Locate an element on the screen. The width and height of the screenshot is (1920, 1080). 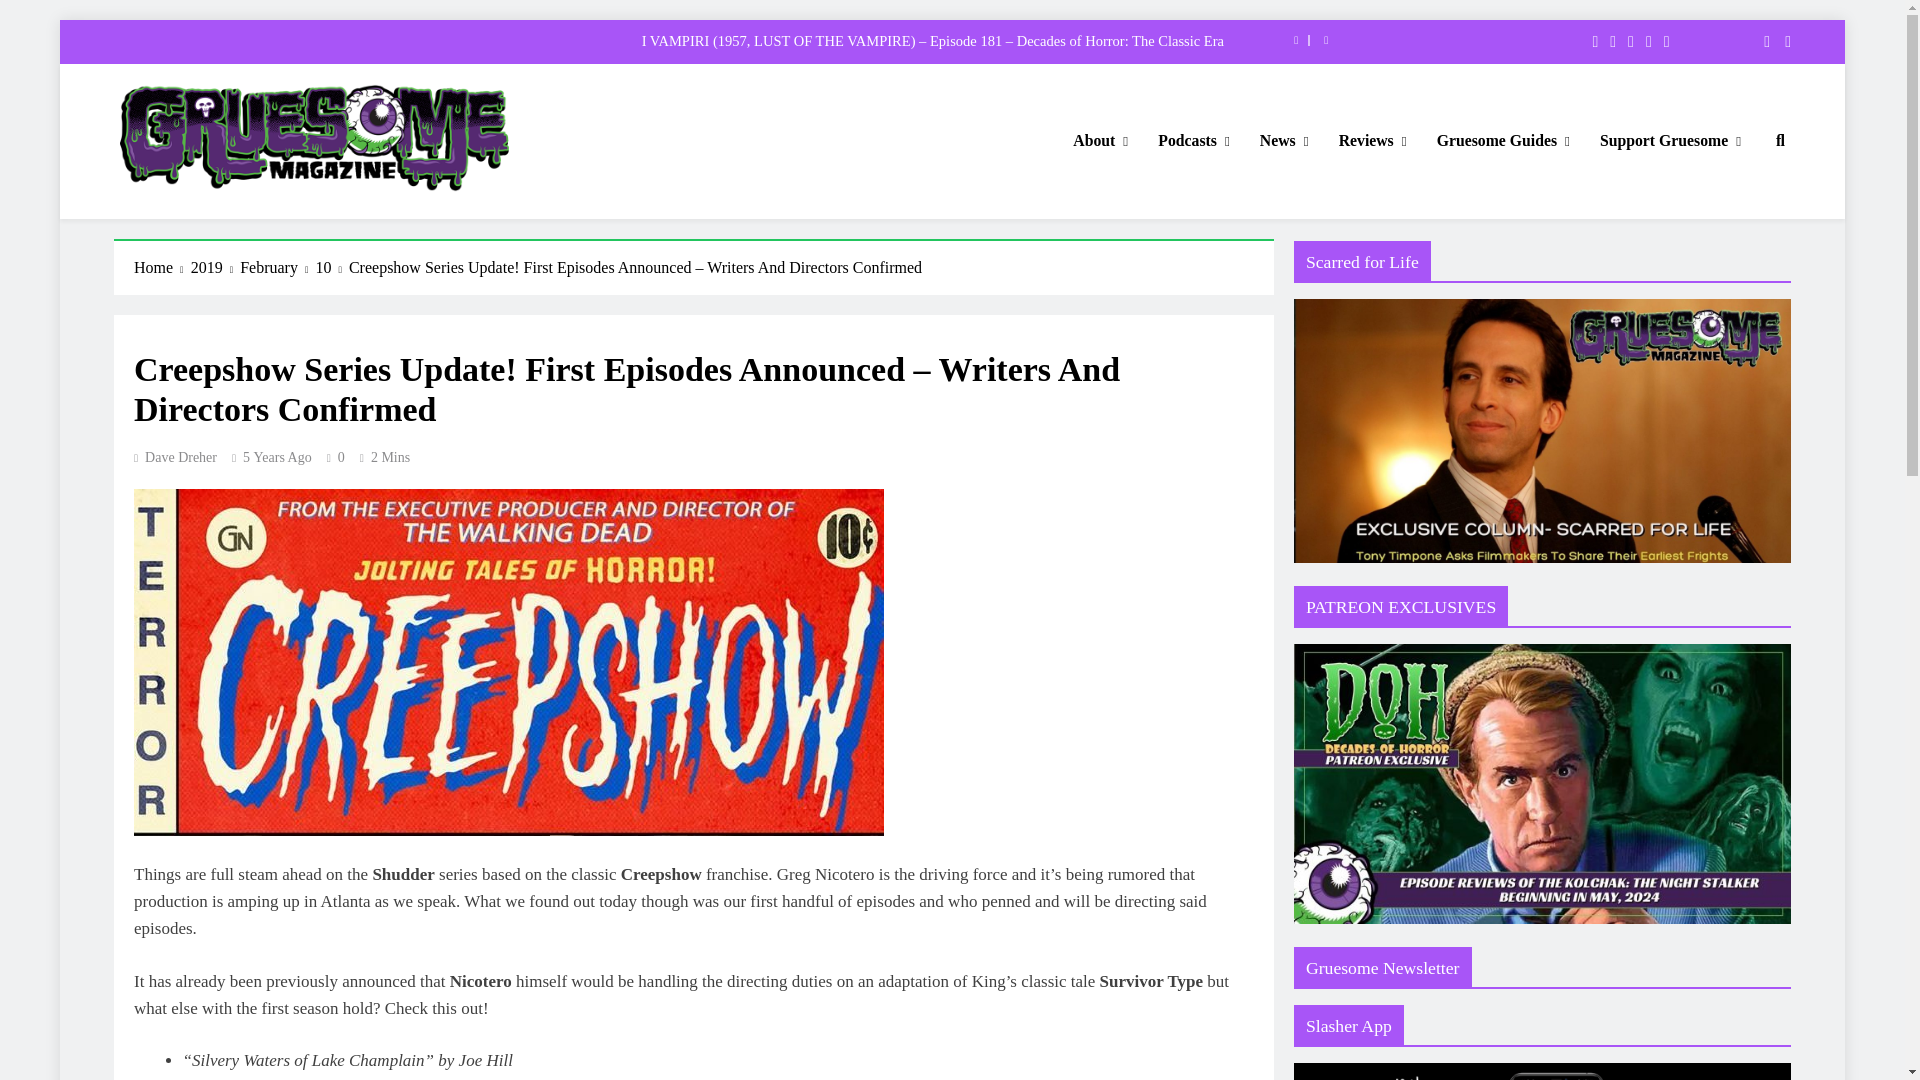
Newsletter is located at coordinates (1760, 42).